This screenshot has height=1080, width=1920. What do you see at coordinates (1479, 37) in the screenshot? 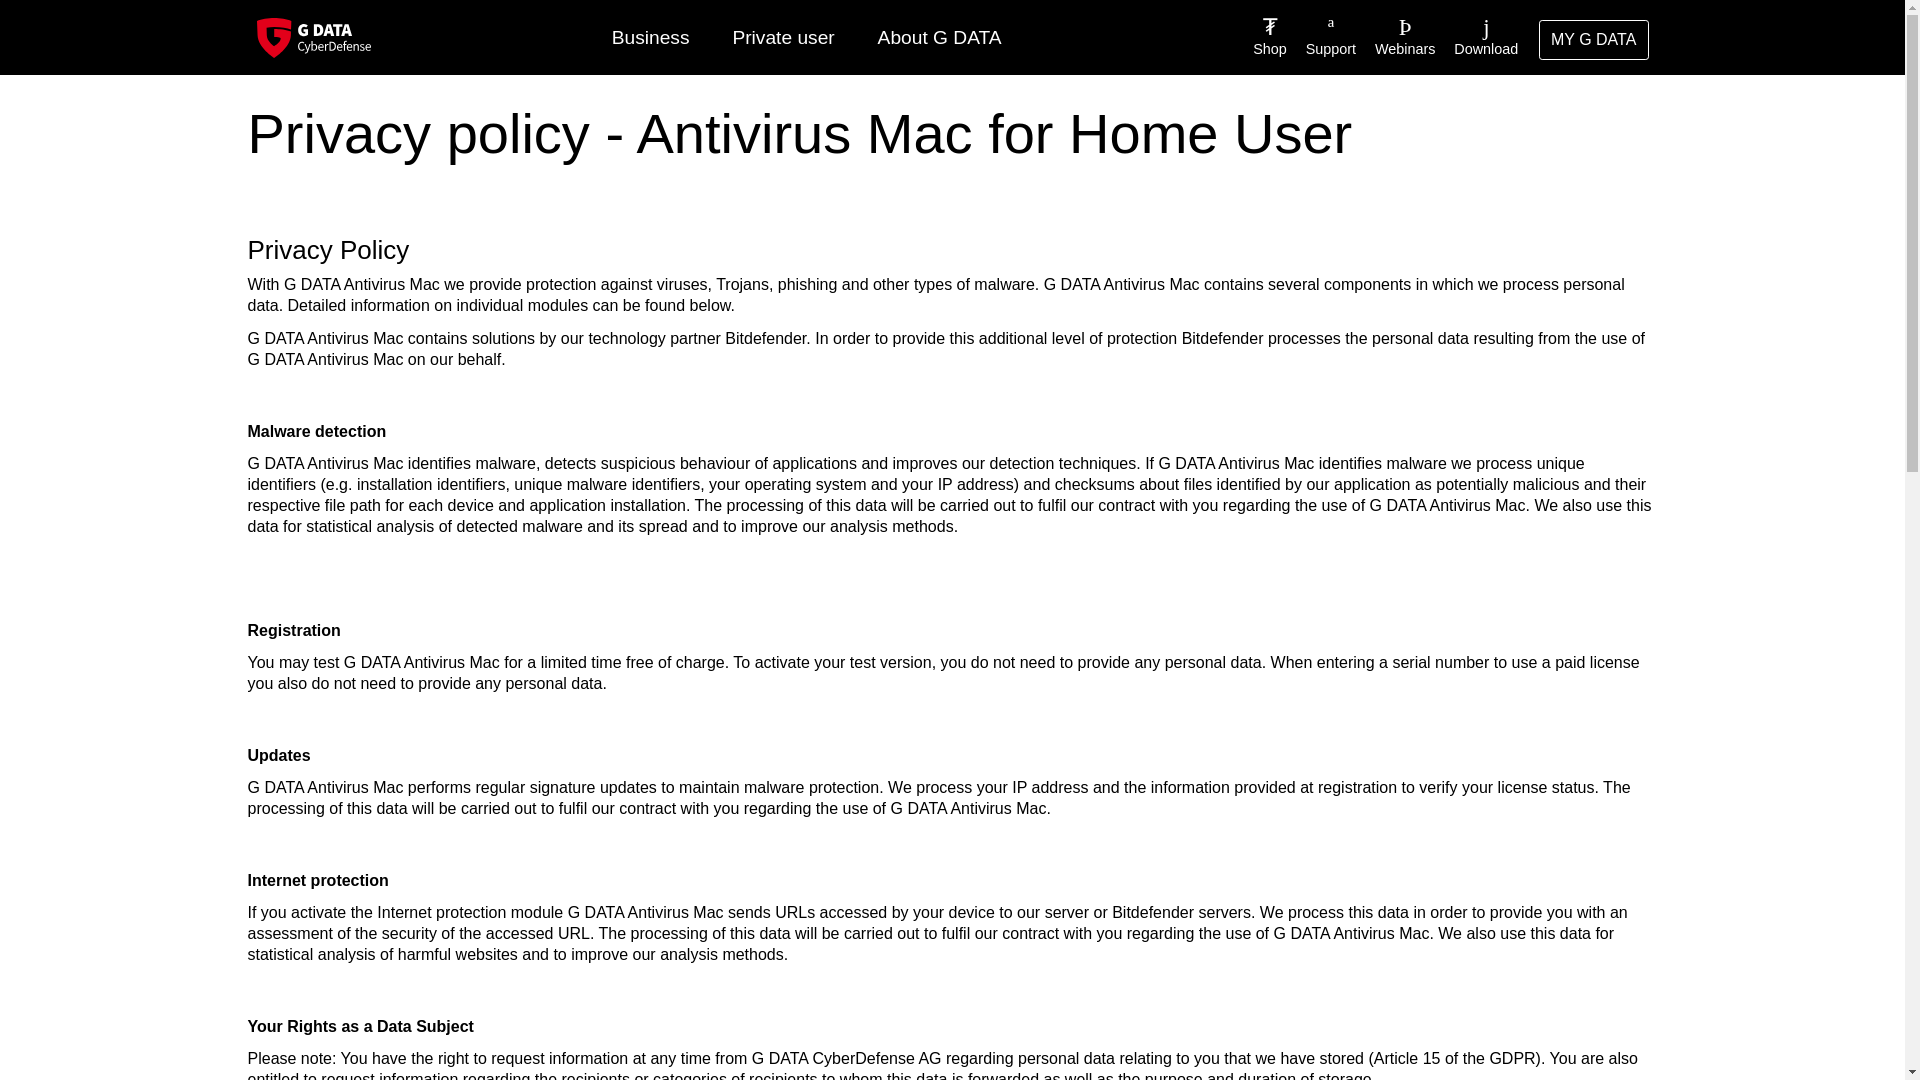
I see `Download` at bounding box center [1479, 37].